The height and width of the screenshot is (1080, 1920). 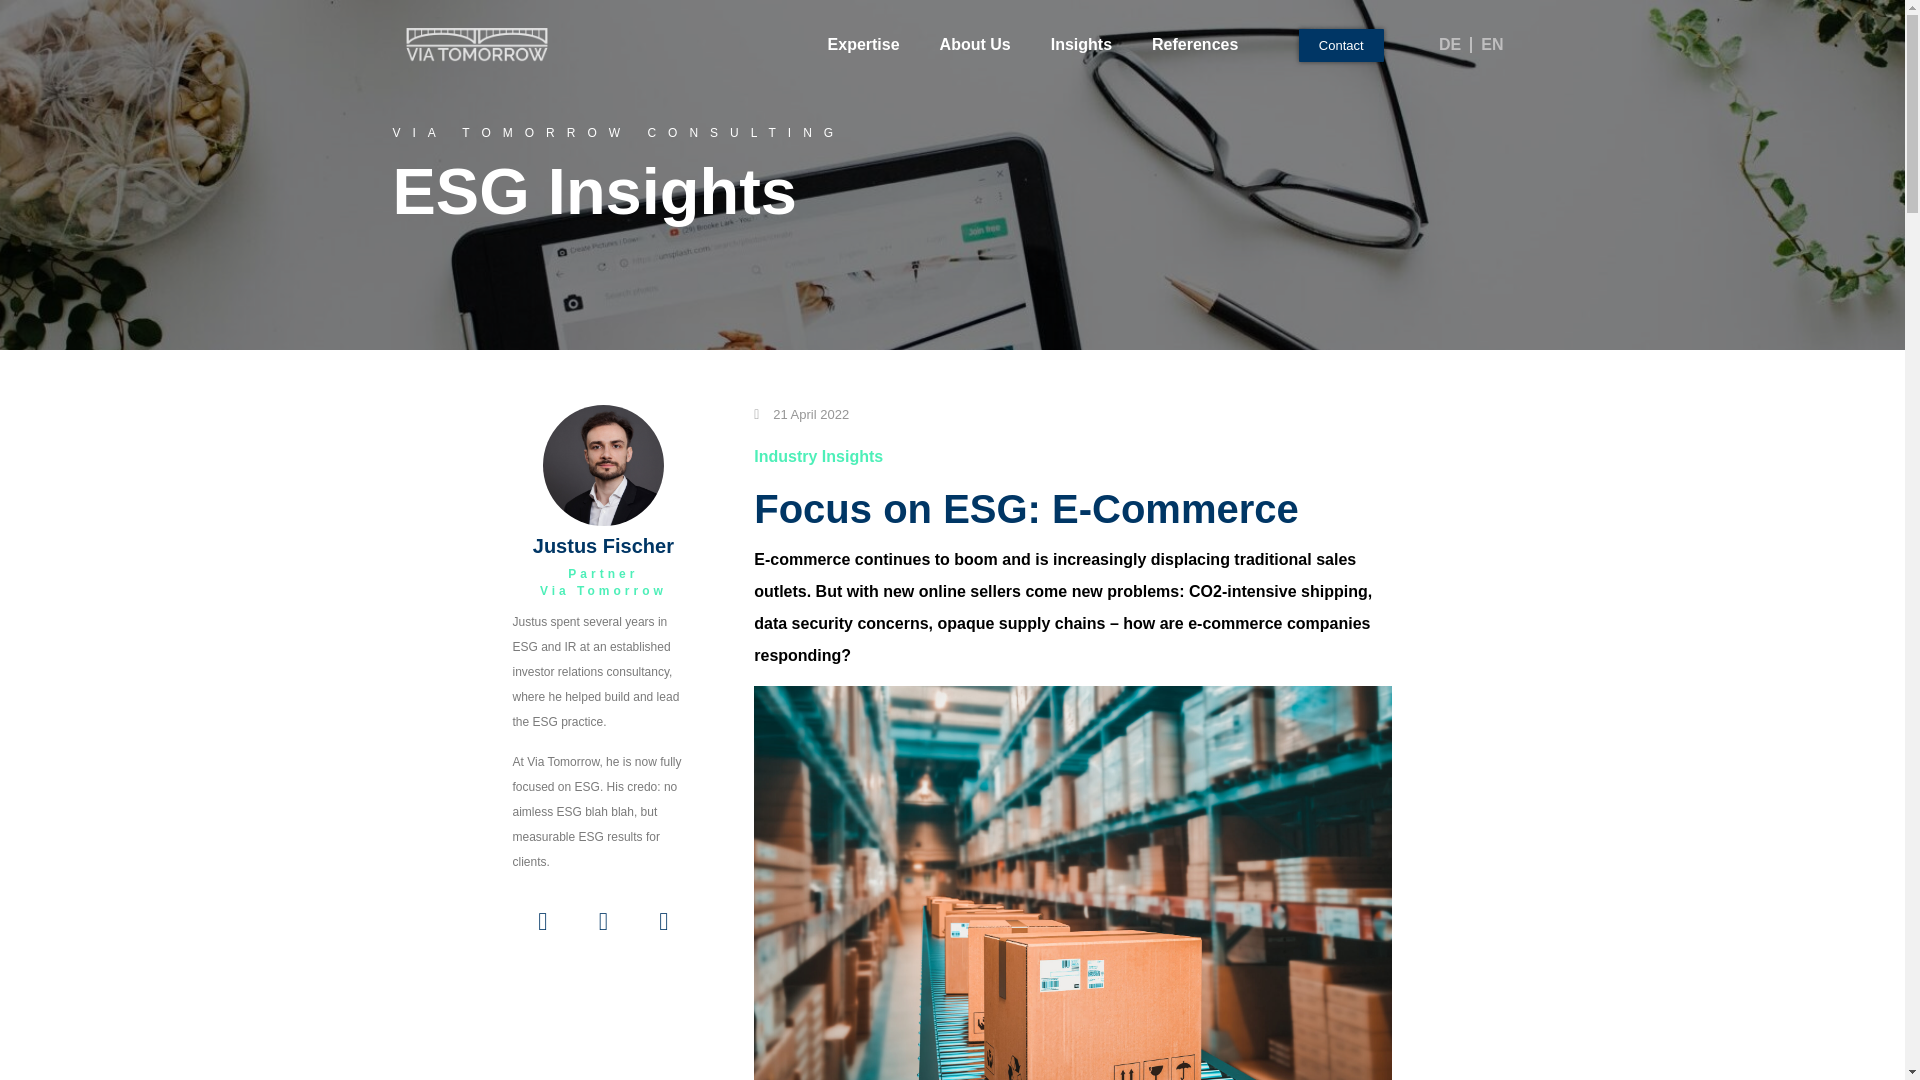 What do you see at coordinates (1450, 44) in the screenshot?
I see `DE` at bounding box center [1450, 44].